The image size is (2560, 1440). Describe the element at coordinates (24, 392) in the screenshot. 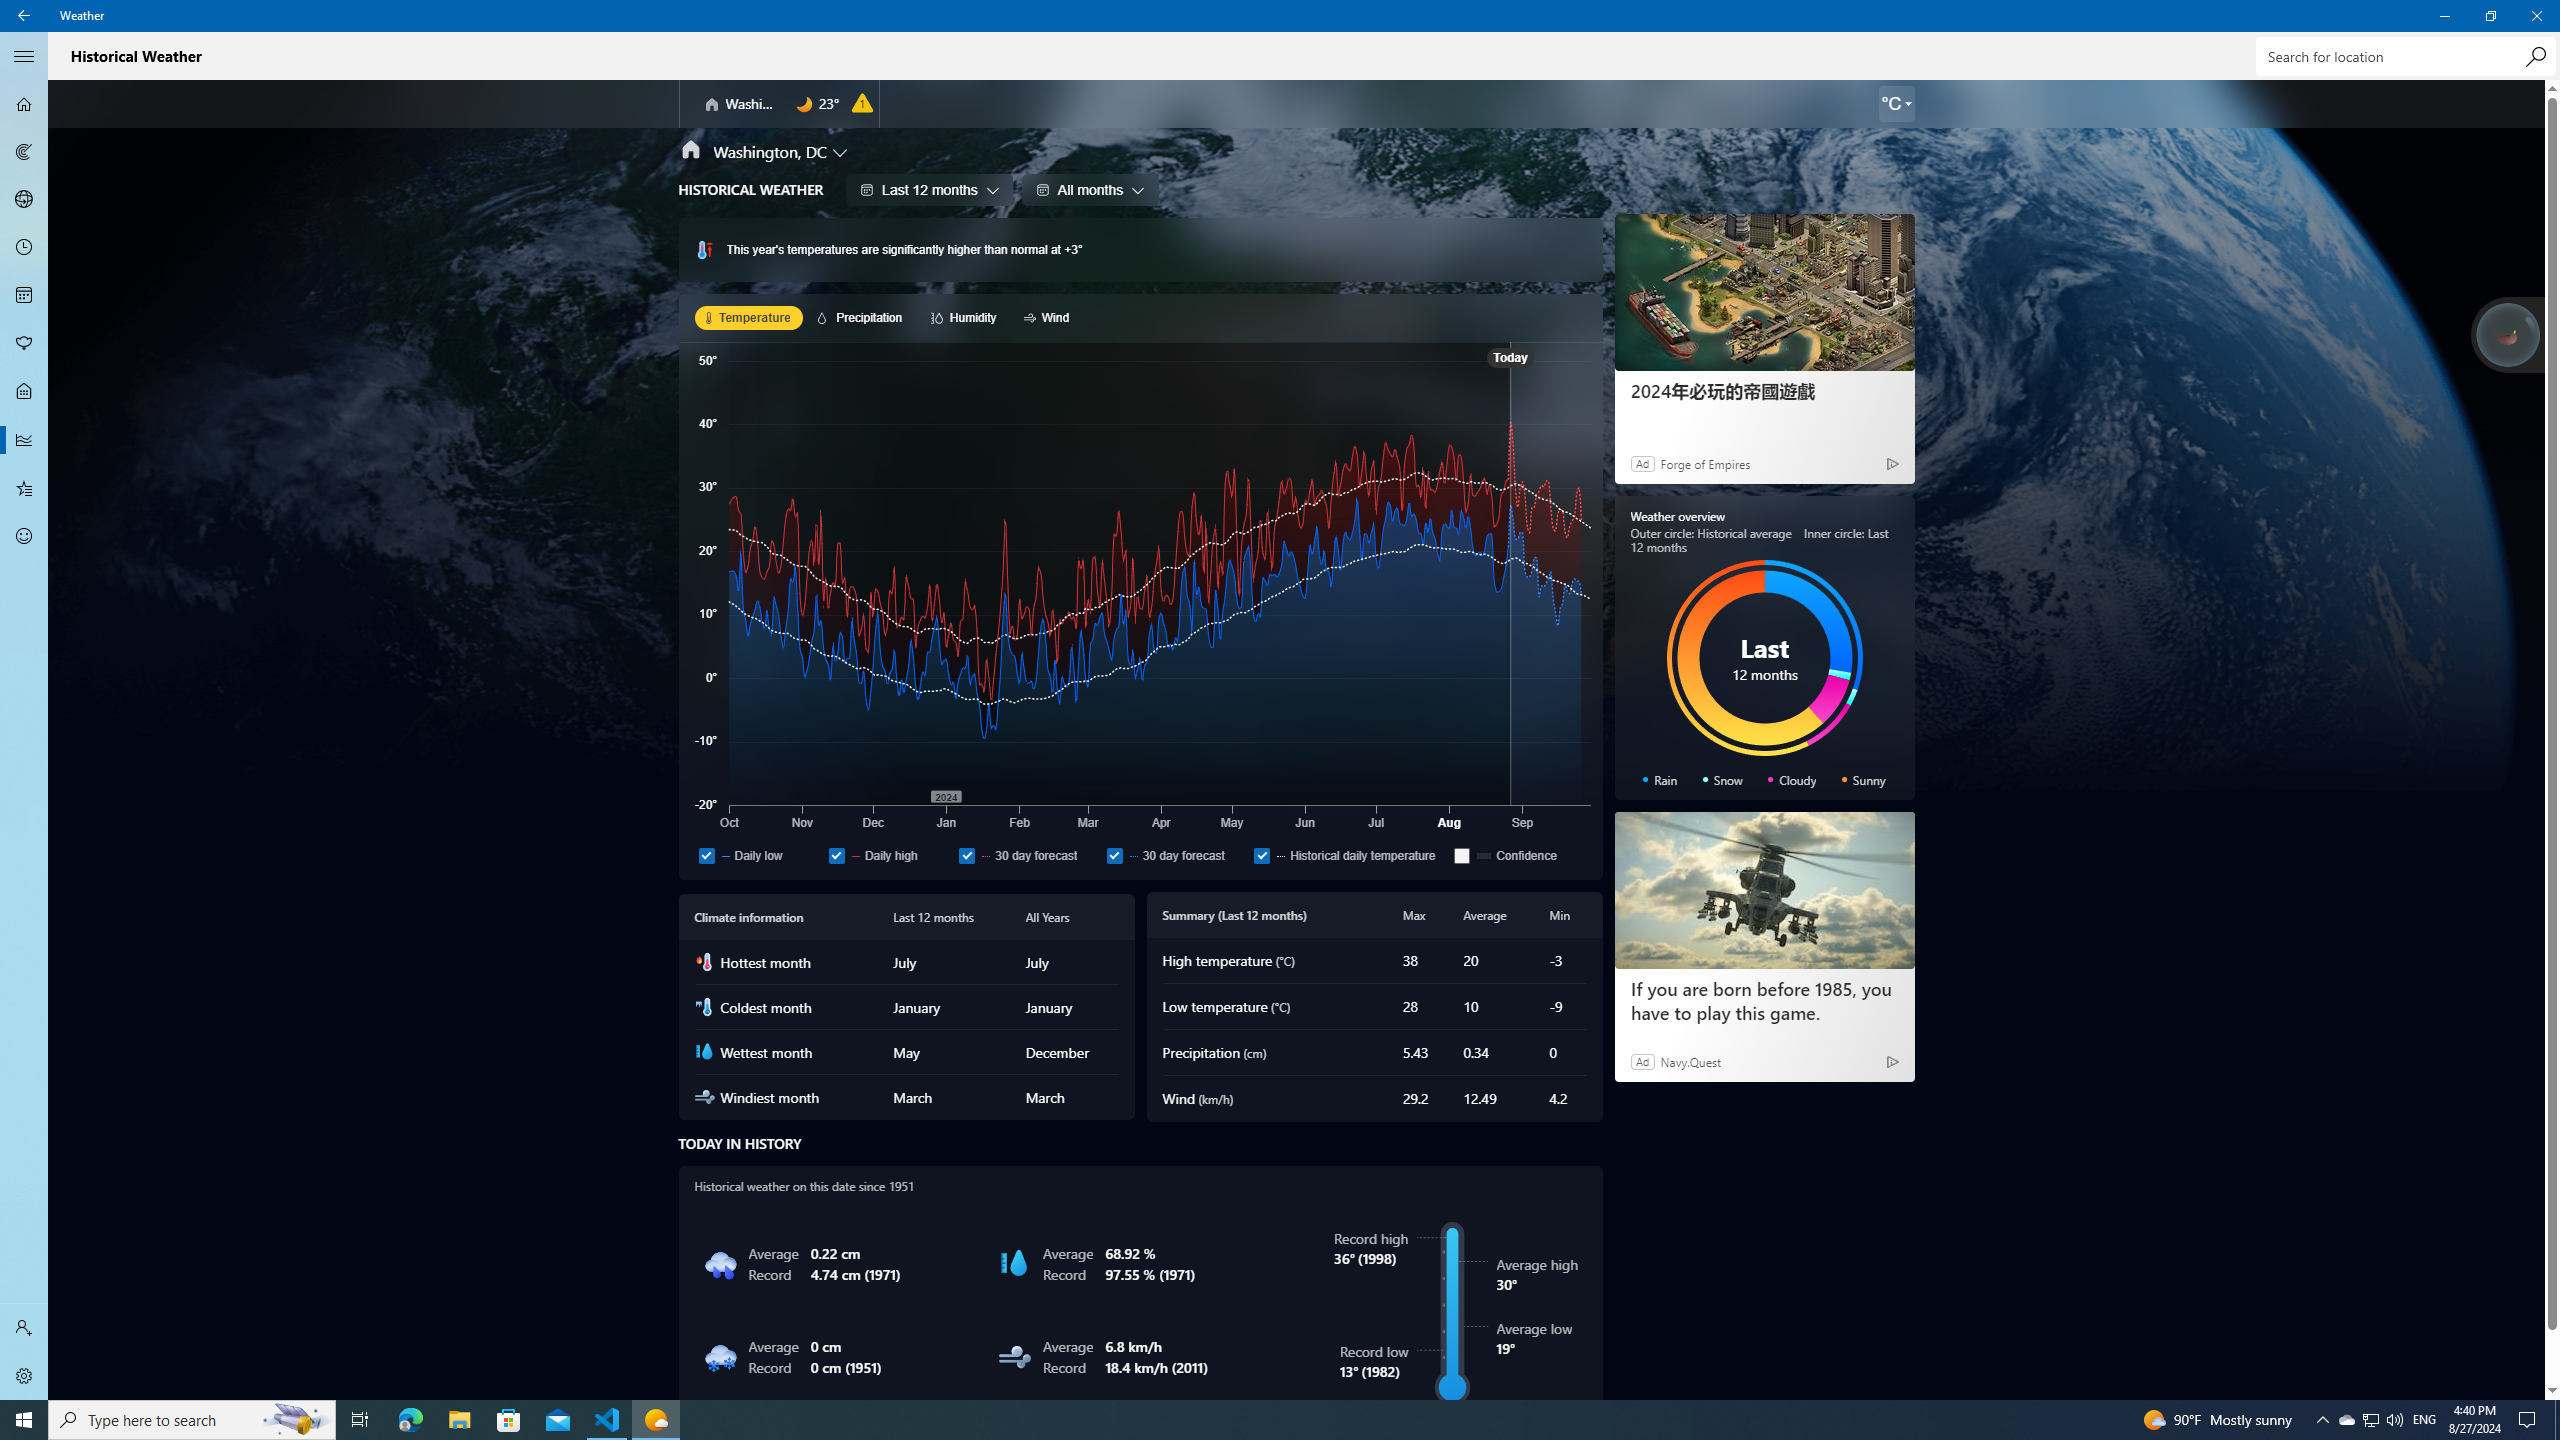

I see `Life - Not Selected` at that location.